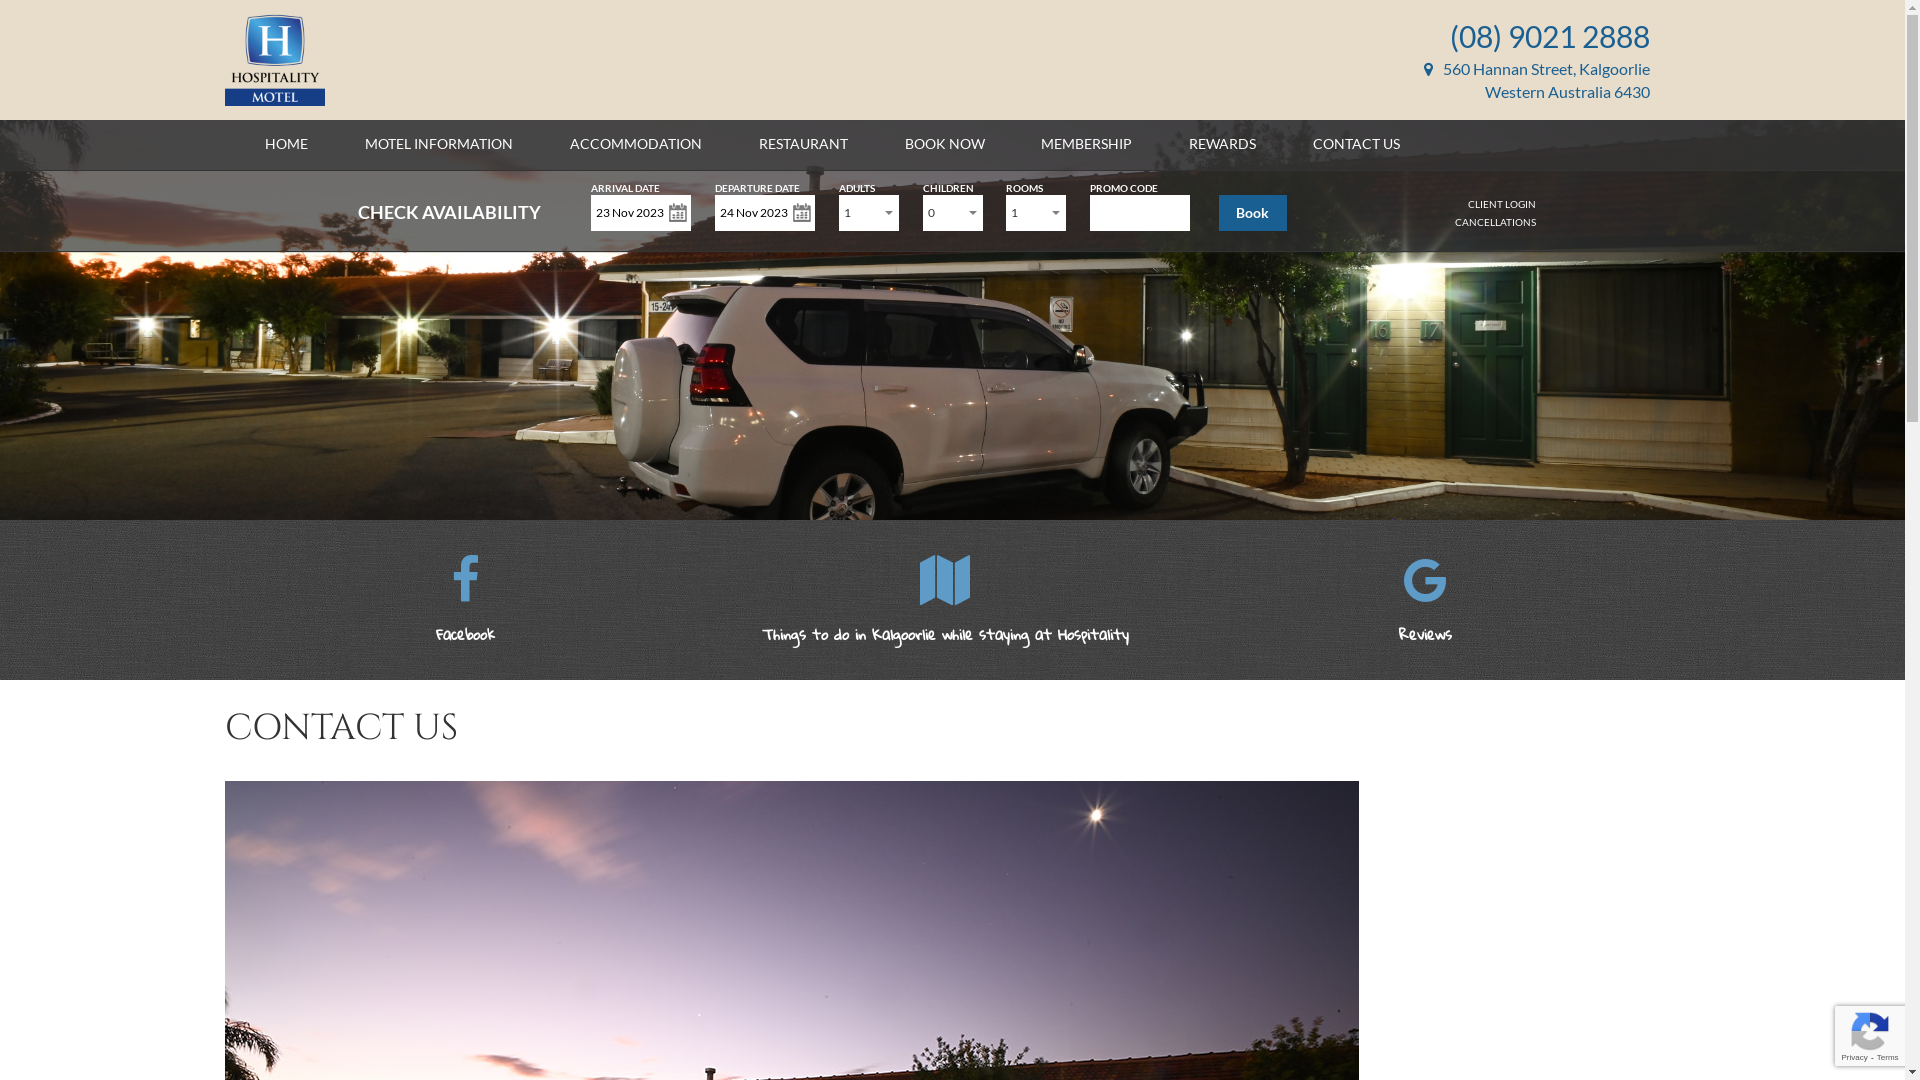  What do you see at coordinates (465, 614) in the screenshot?
I see `Facebook` at bounding box center [465, 614].